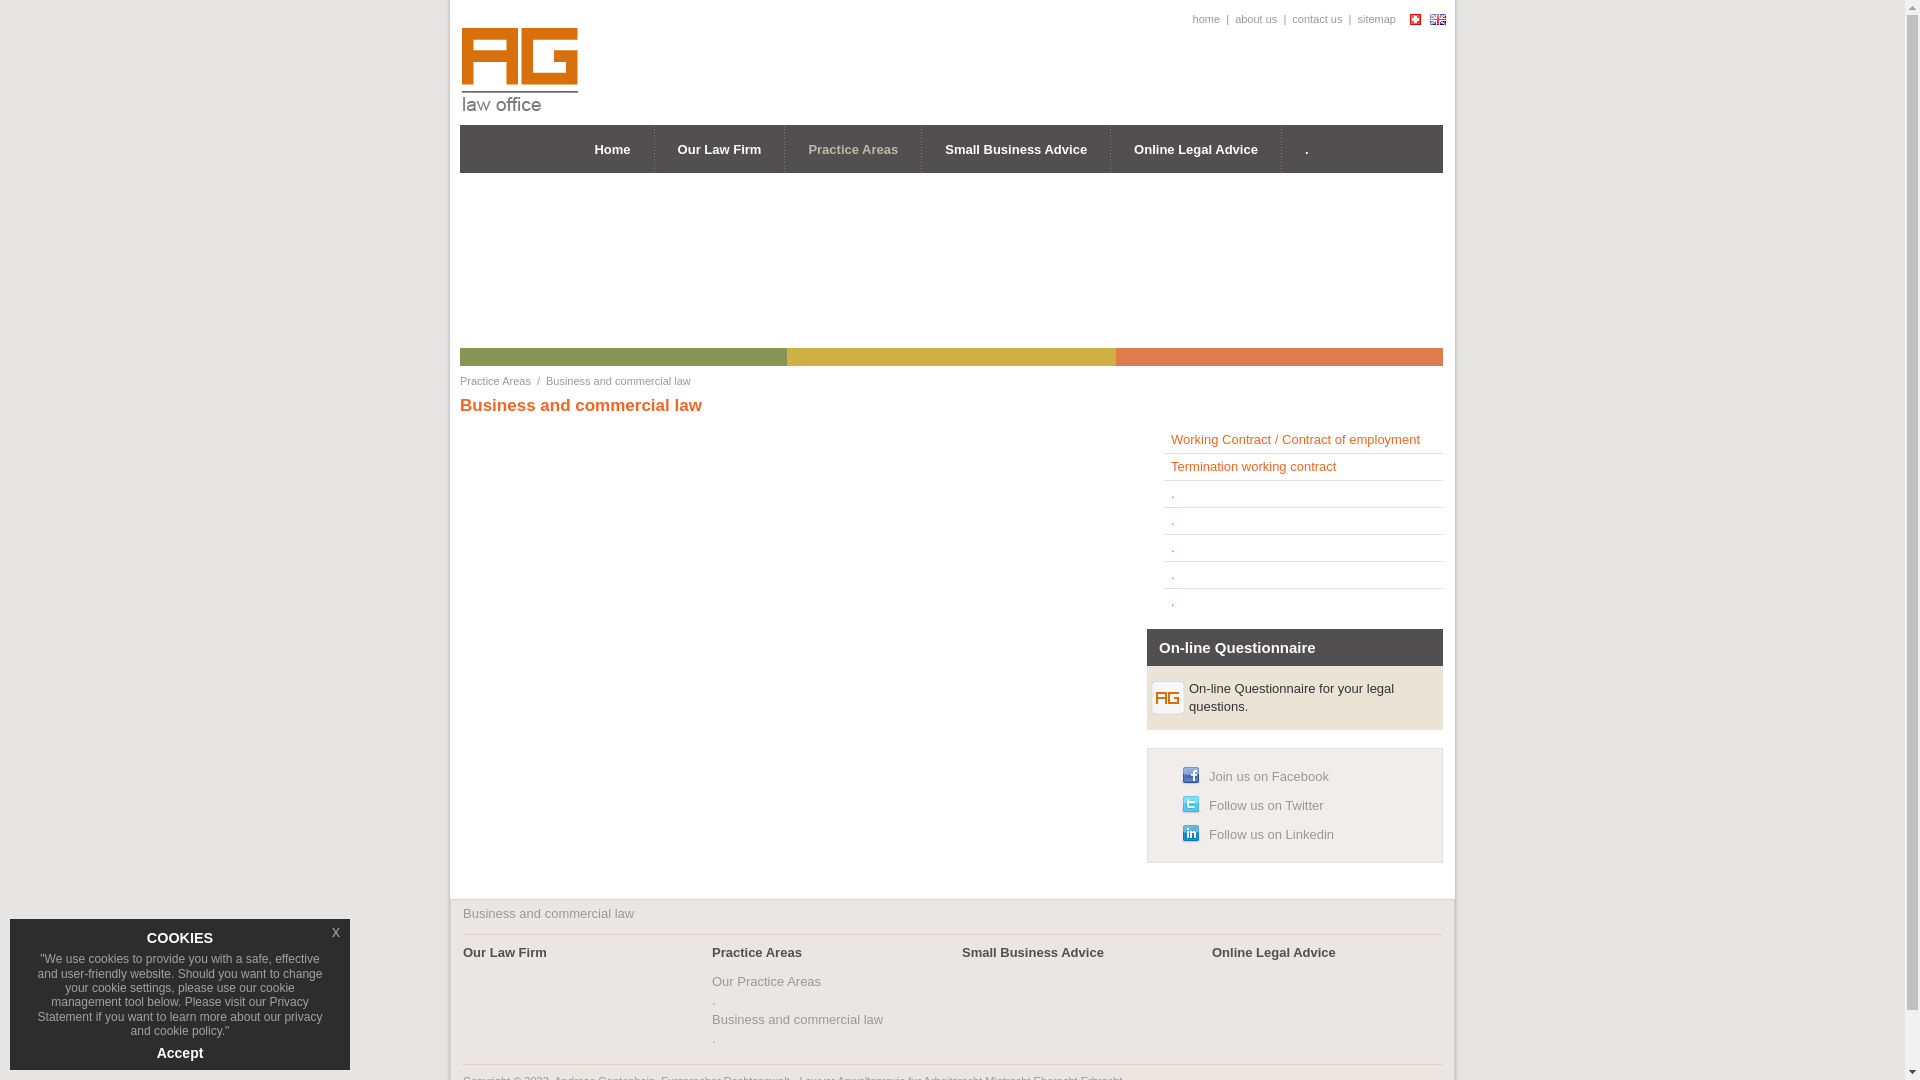 The image size is (1920, 1080). Describe the element at coordinates (798, 1020) in the screenshot. I see `Business and commercial law` at that location.